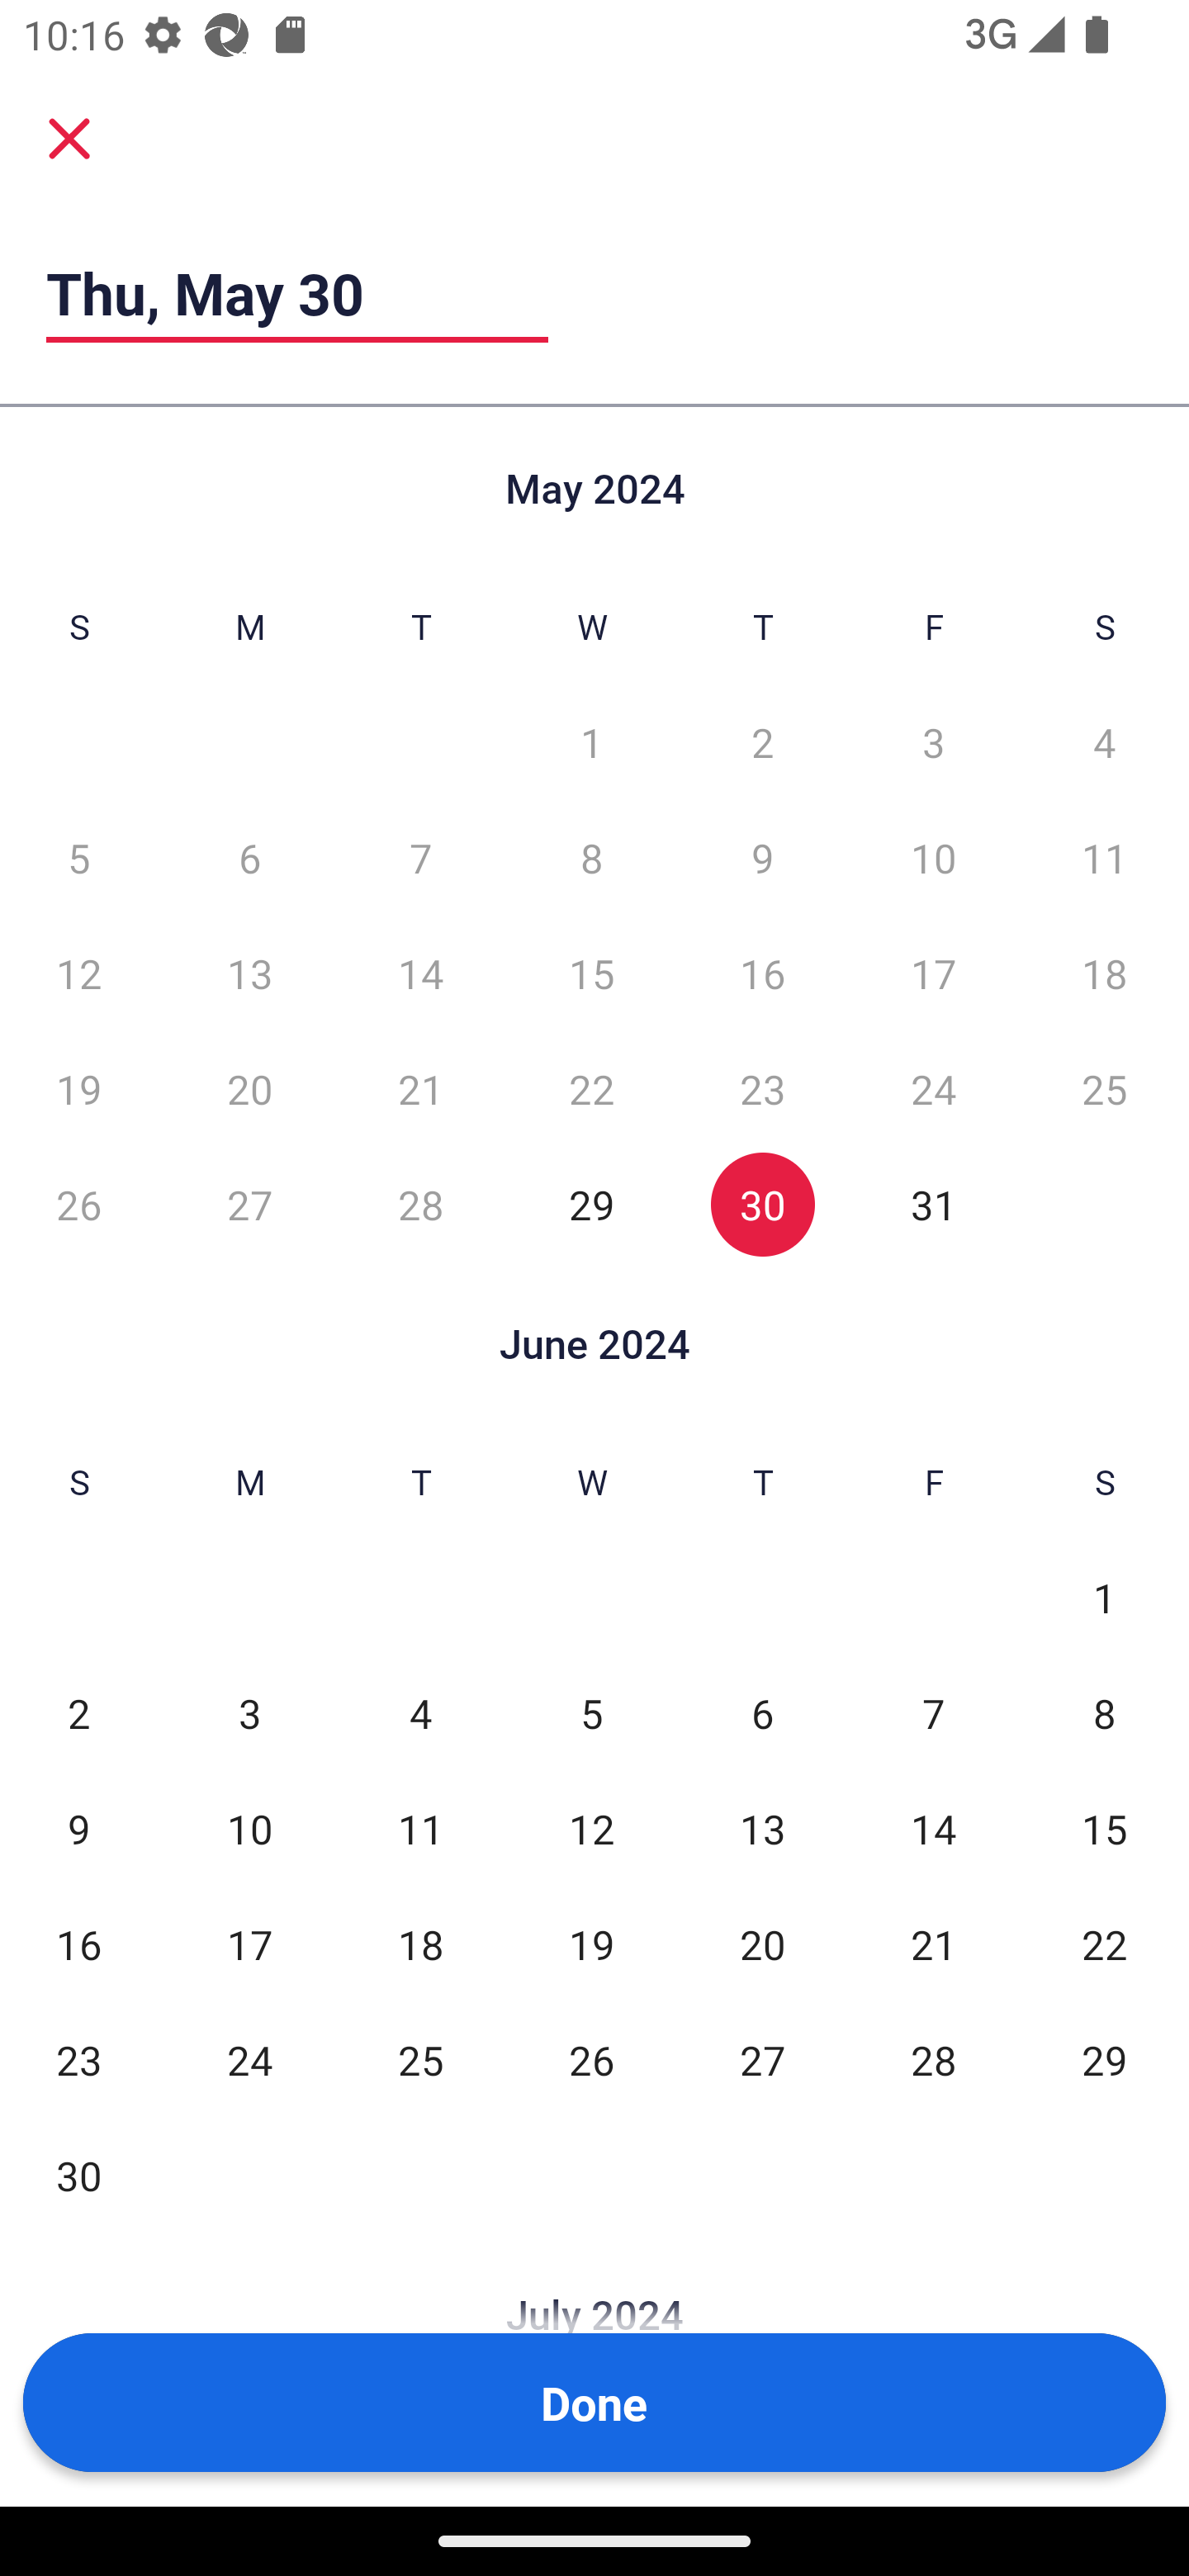 The height and width of the screenshot is (2576, 1189). What do you see at coordinates (421, 1088) in the screenshot?
I see `21 Tue, May 21, Not Selected` at bounding box center [421, 1088].